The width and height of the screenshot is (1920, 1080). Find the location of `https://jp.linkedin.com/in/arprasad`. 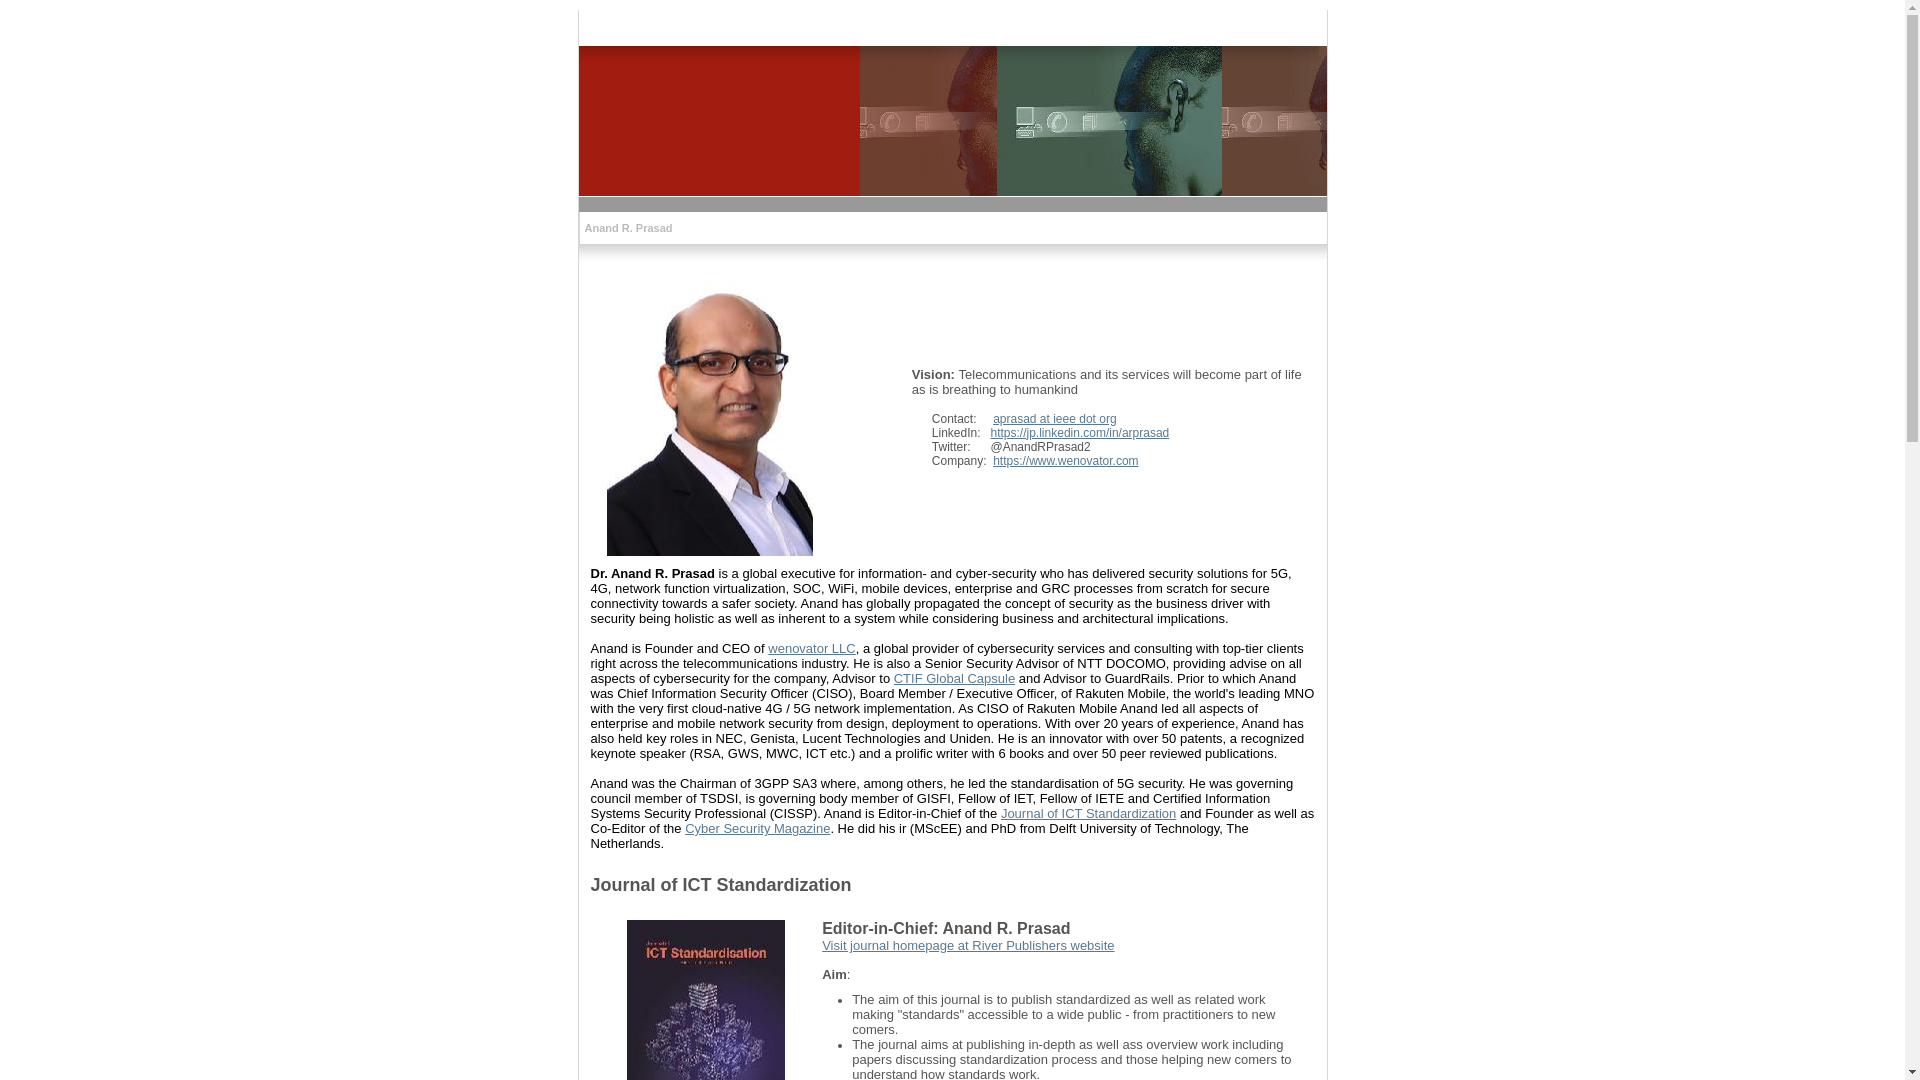

https://jp.linkedin.com/in/arprasad is located at coordinates (1080, 433).